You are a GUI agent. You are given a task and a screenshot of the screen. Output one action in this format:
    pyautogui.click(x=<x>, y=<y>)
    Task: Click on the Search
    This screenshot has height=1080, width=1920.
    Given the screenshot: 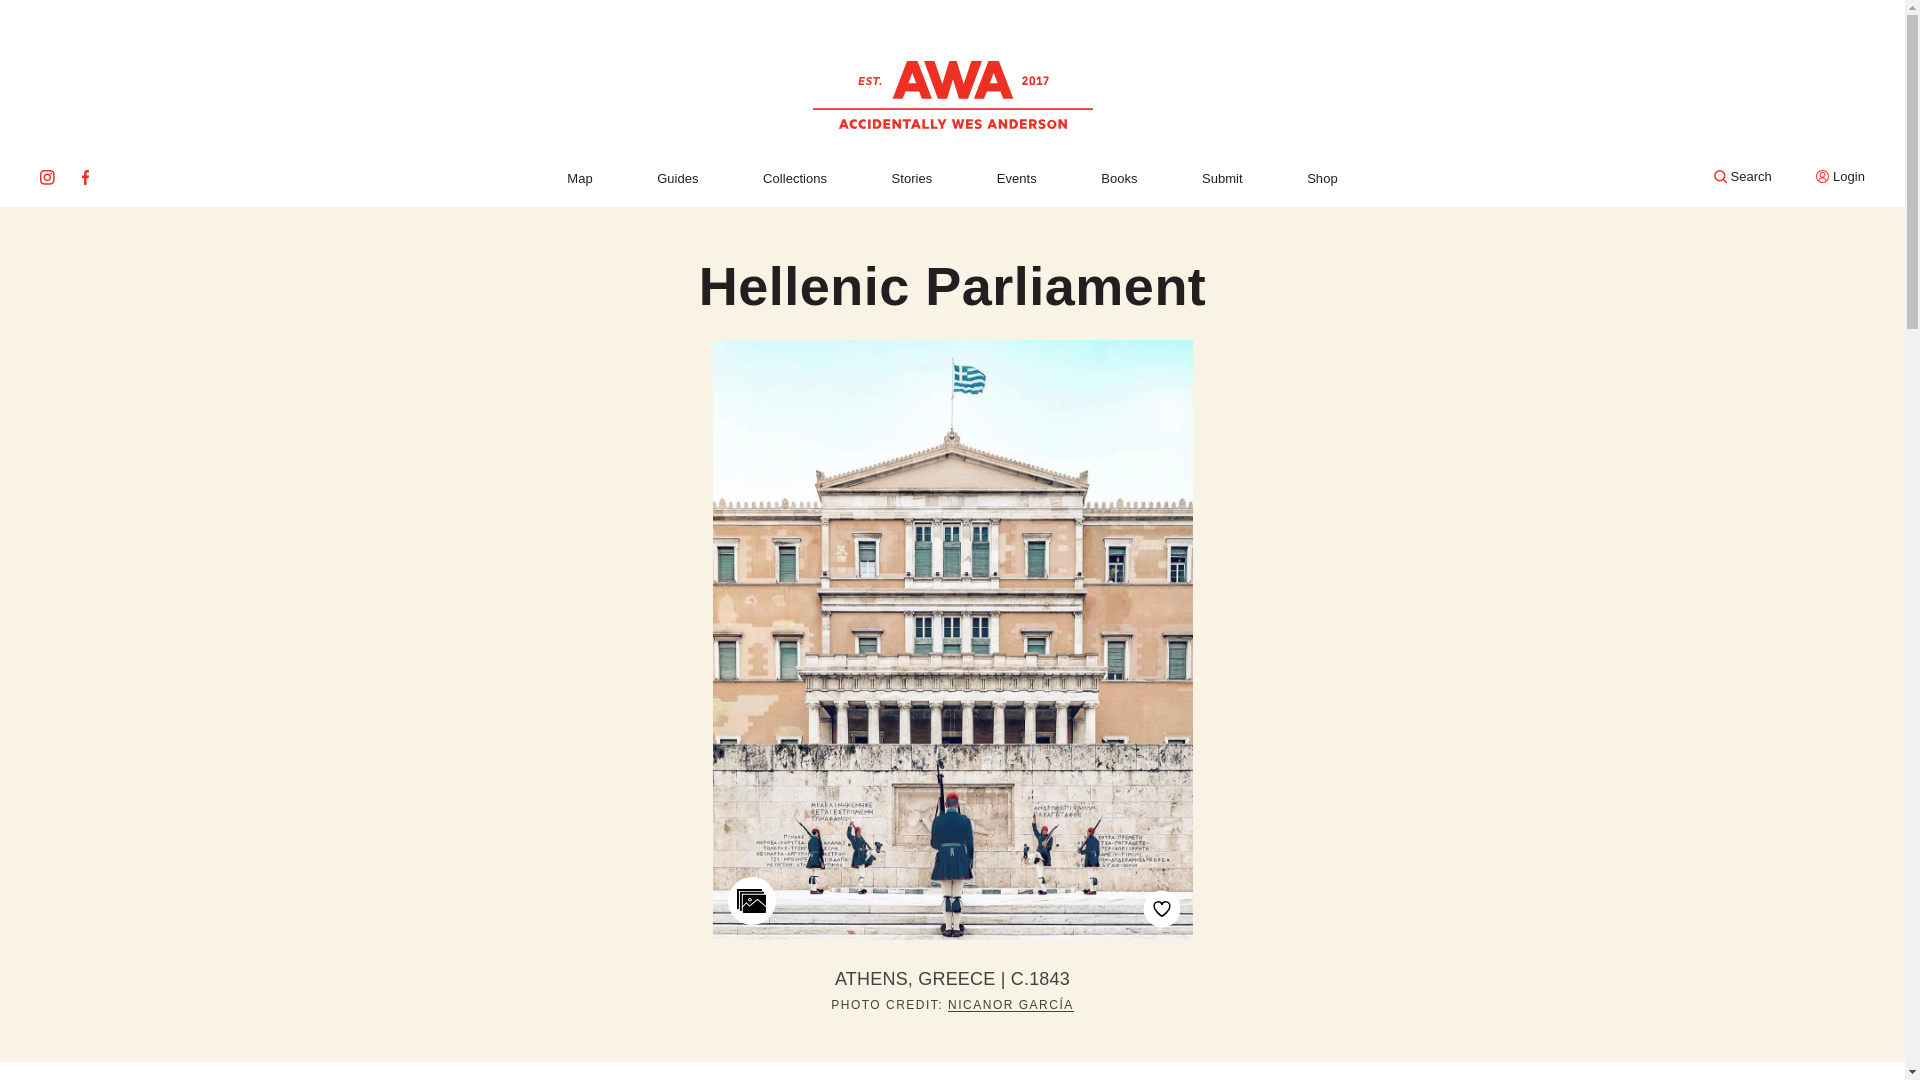 What is the action you would take?
    pyautogui.click(x=1743, y=176)
    